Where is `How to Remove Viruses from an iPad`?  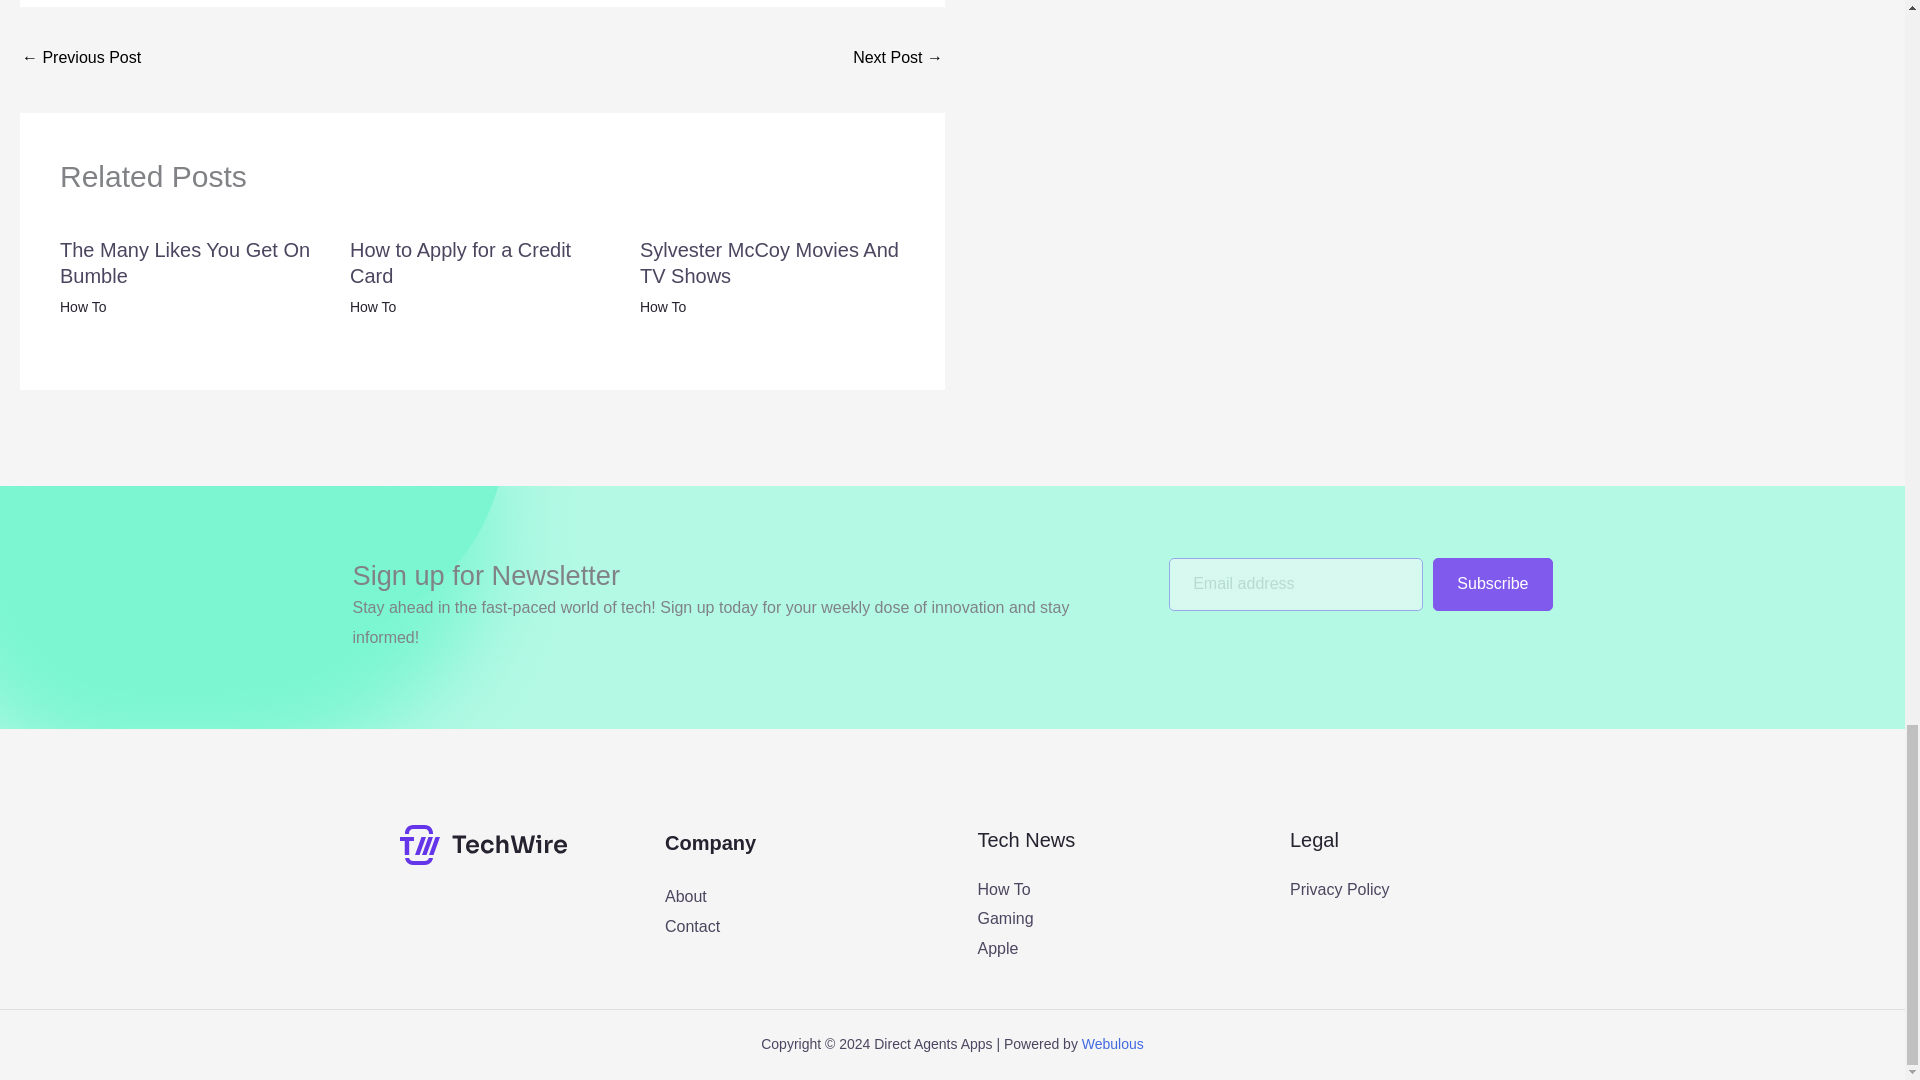 How to Remove Viruses from an iPad is located at coordinates (80, 59).